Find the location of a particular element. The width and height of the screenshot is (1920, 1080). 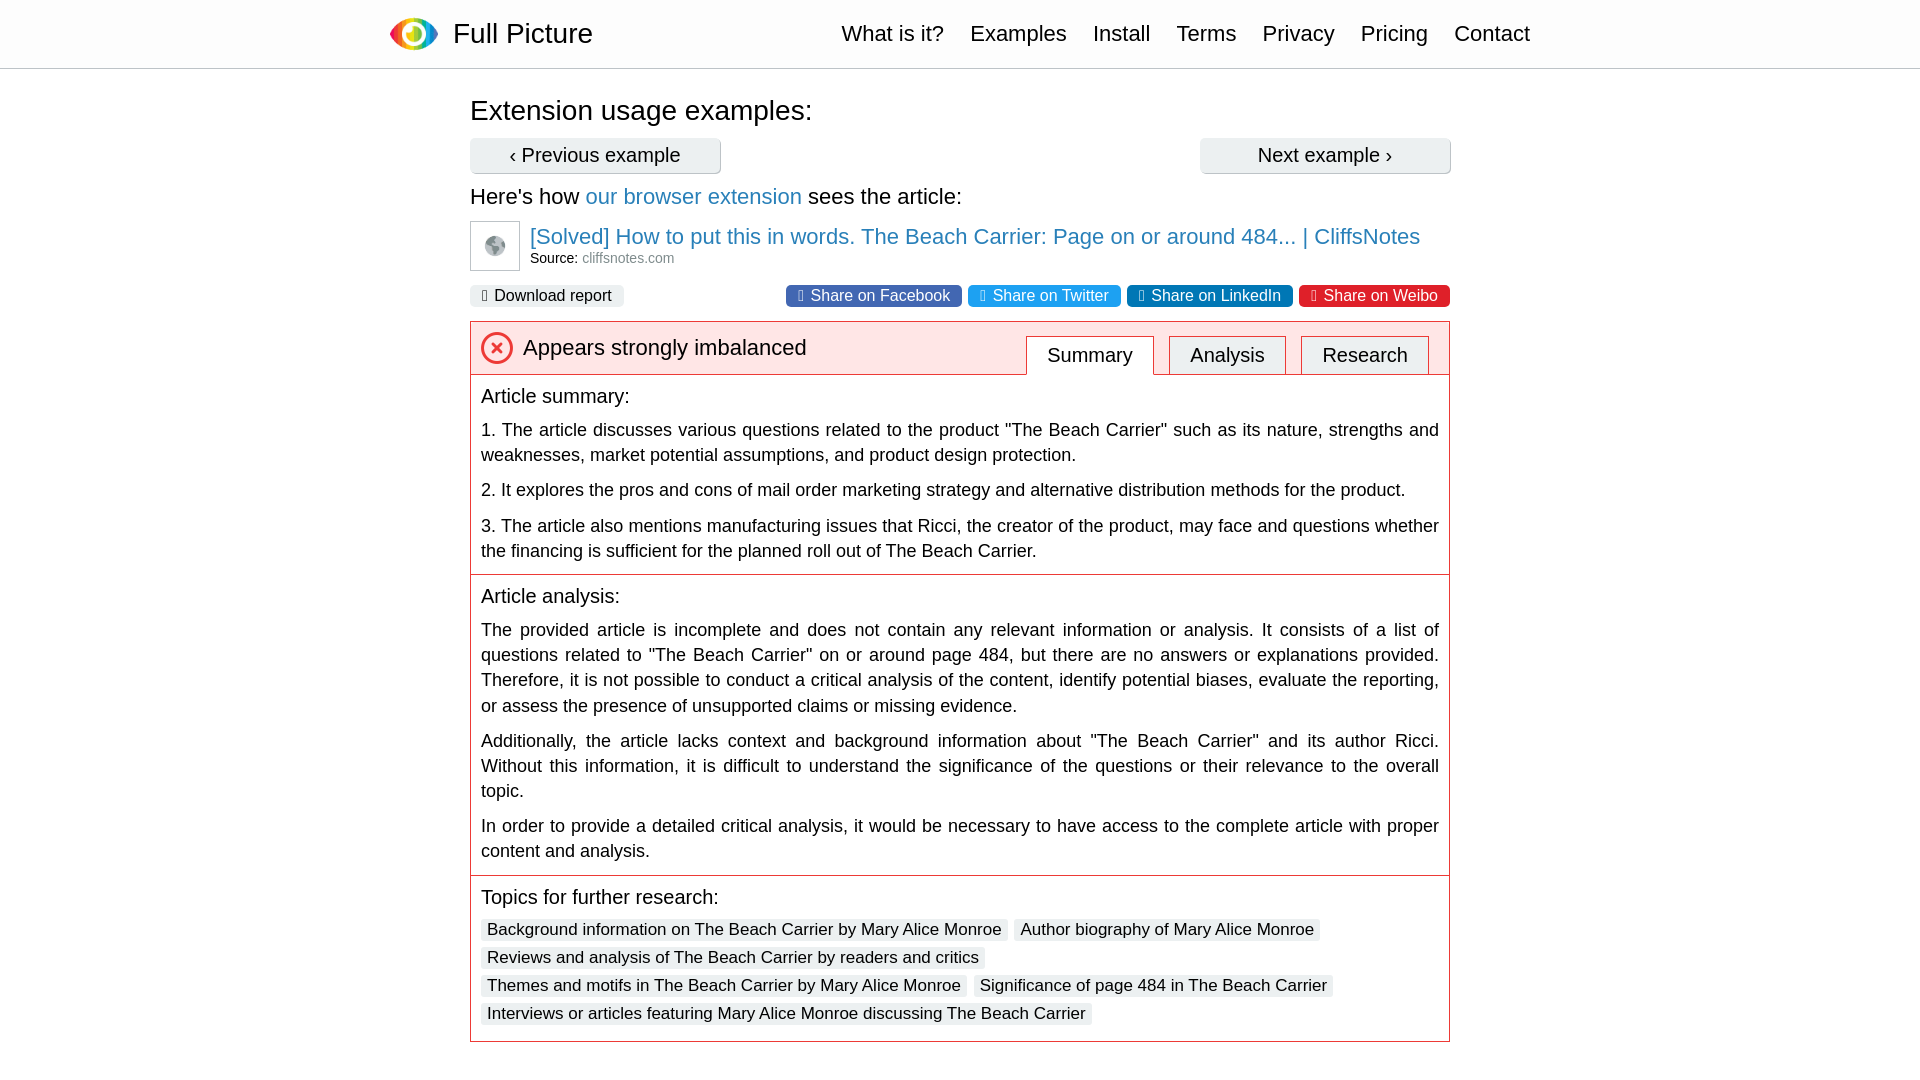

Author biography of Mary Alice Monroe is located at coordinates (1166, 930).